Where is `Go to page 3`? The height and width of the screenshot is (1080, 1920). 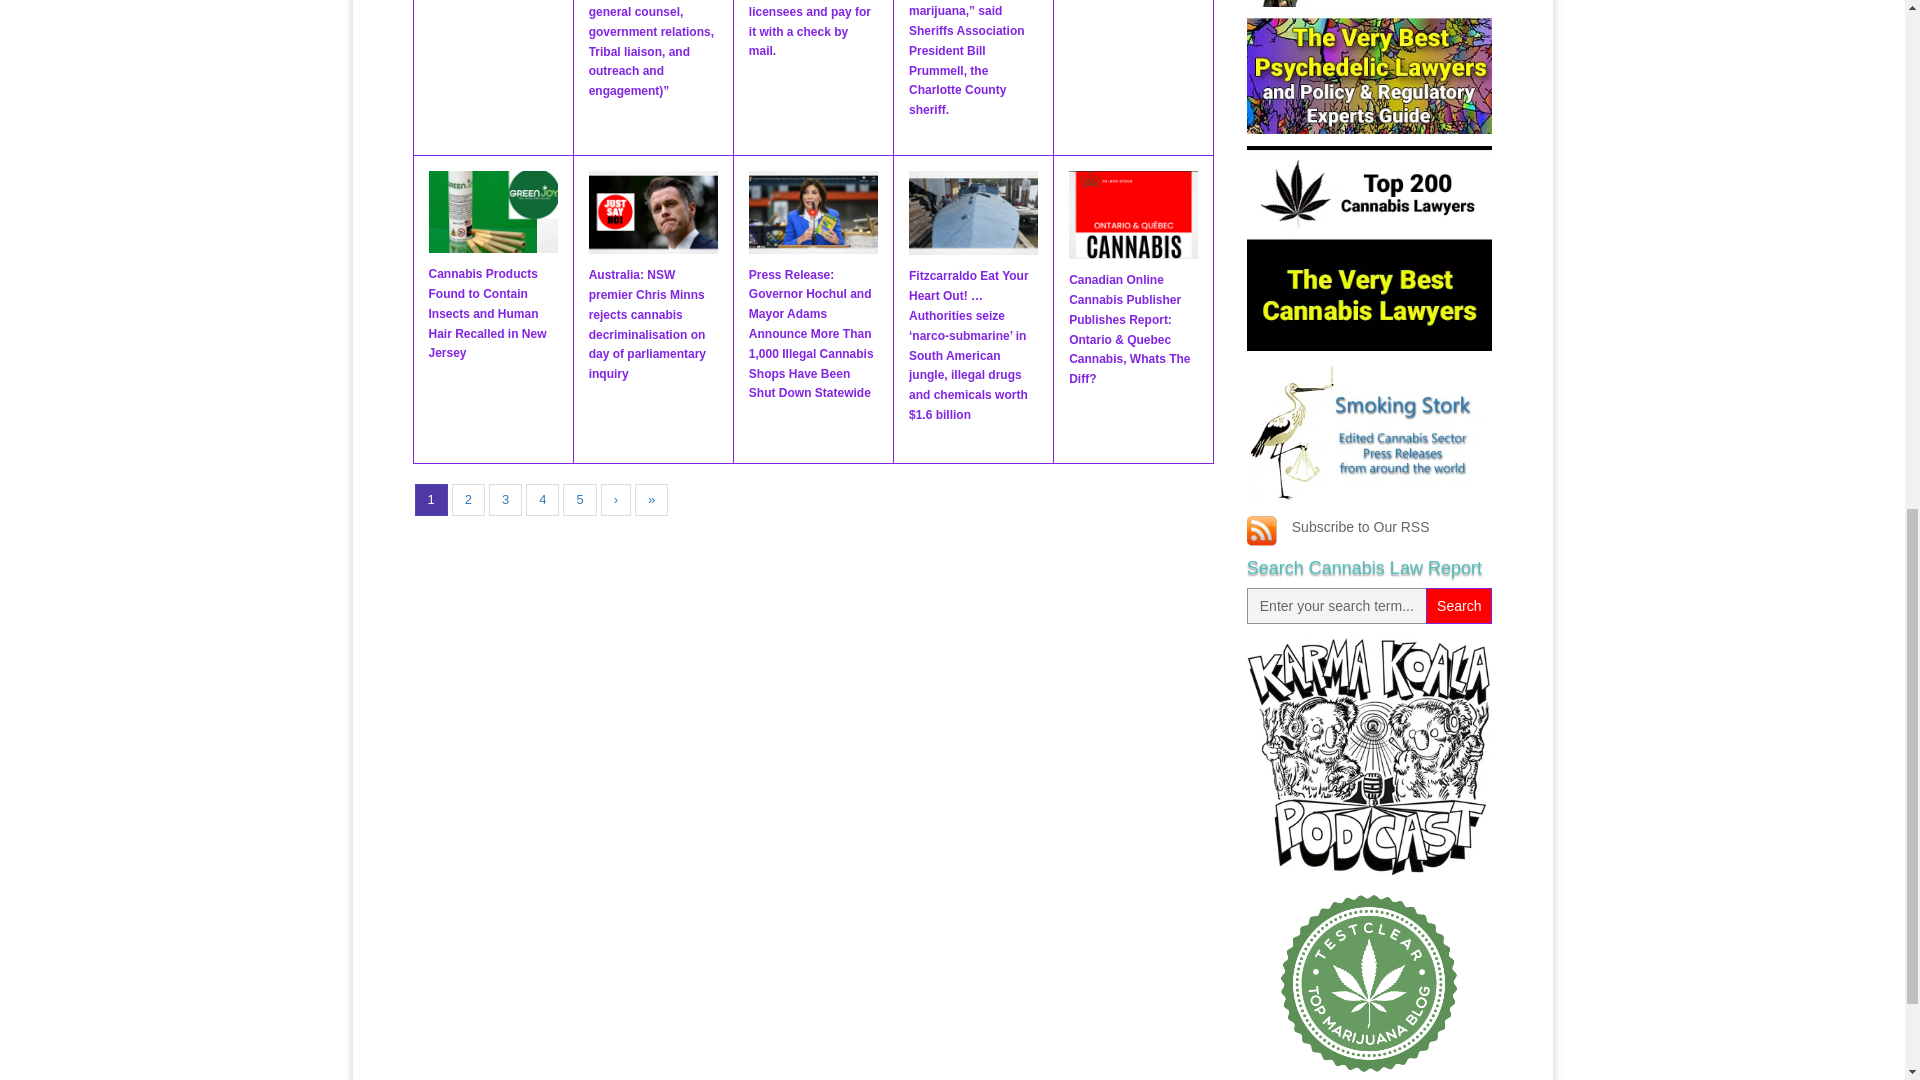
Go to page 3 is located at coordinates (506, 500).